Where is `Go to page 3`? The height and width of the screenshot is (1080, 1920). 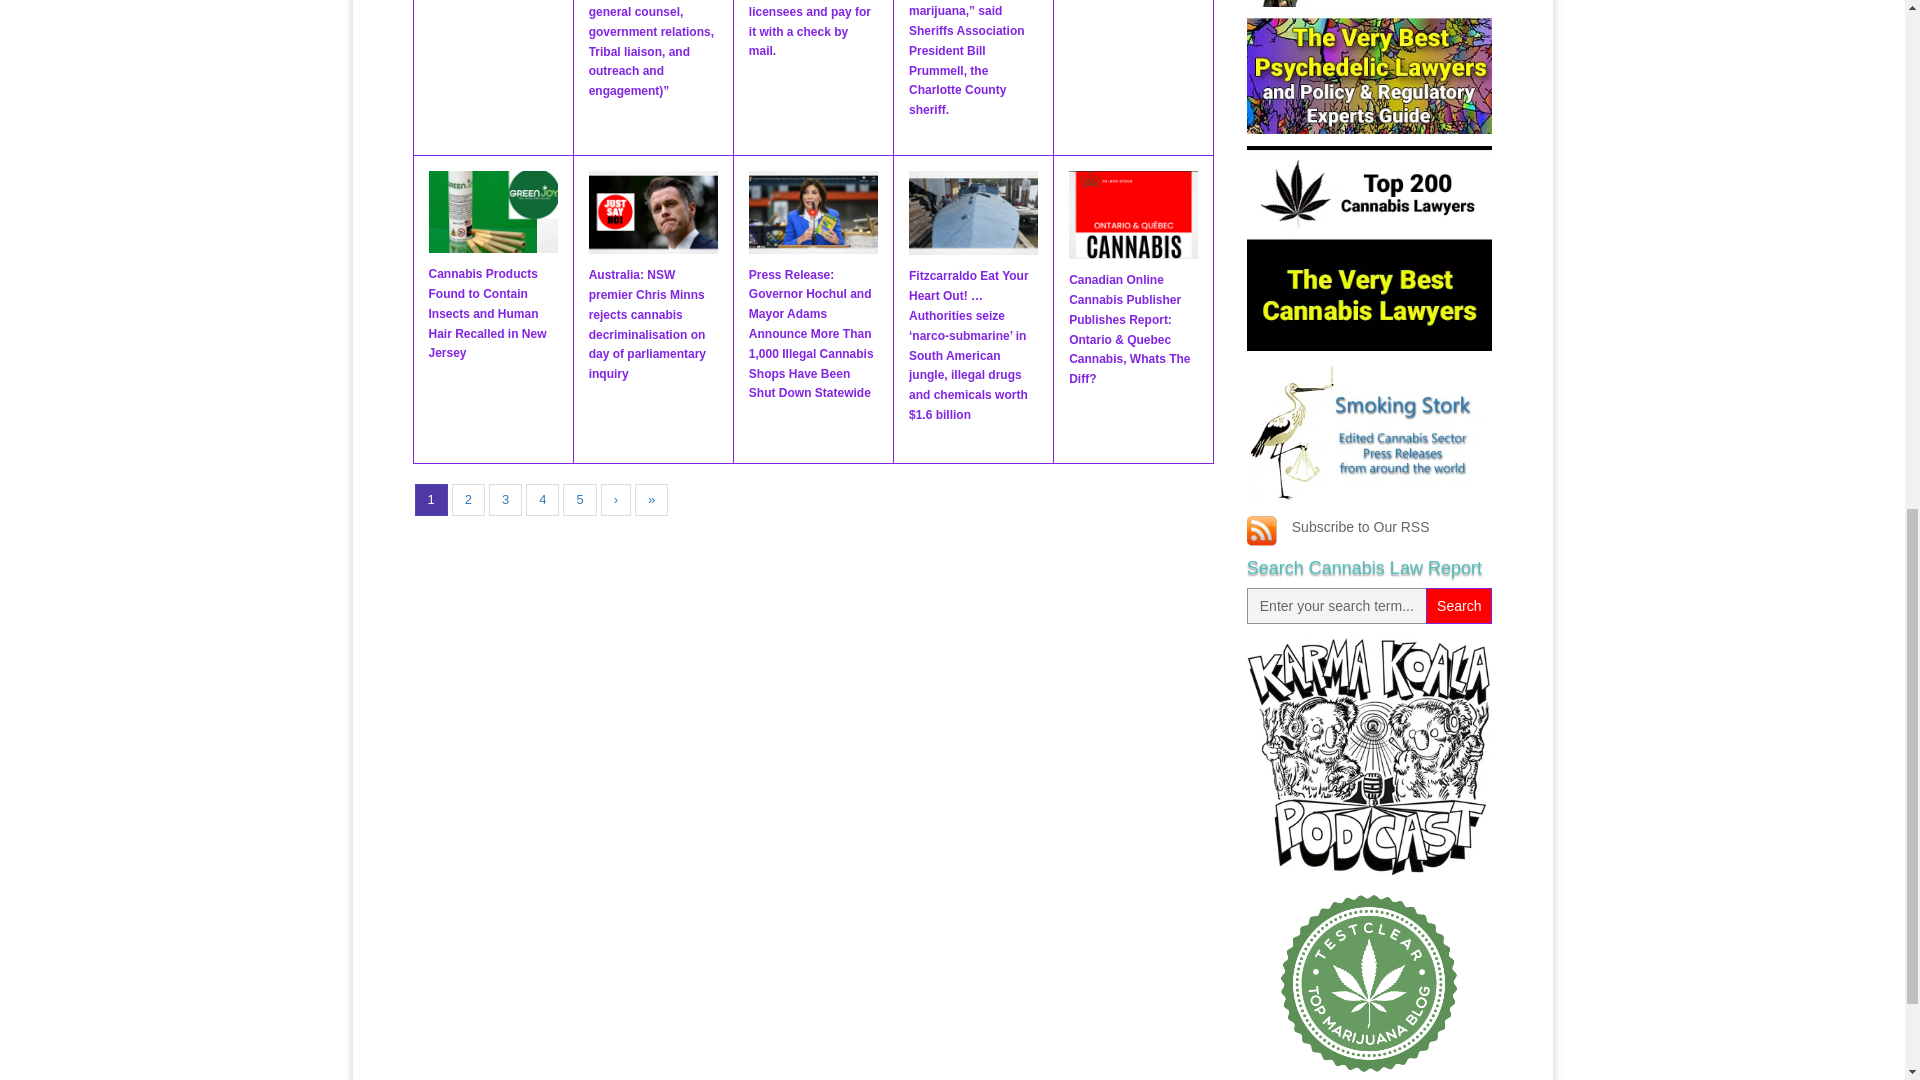
Go to page 3 is located at coordinates (506, 500).